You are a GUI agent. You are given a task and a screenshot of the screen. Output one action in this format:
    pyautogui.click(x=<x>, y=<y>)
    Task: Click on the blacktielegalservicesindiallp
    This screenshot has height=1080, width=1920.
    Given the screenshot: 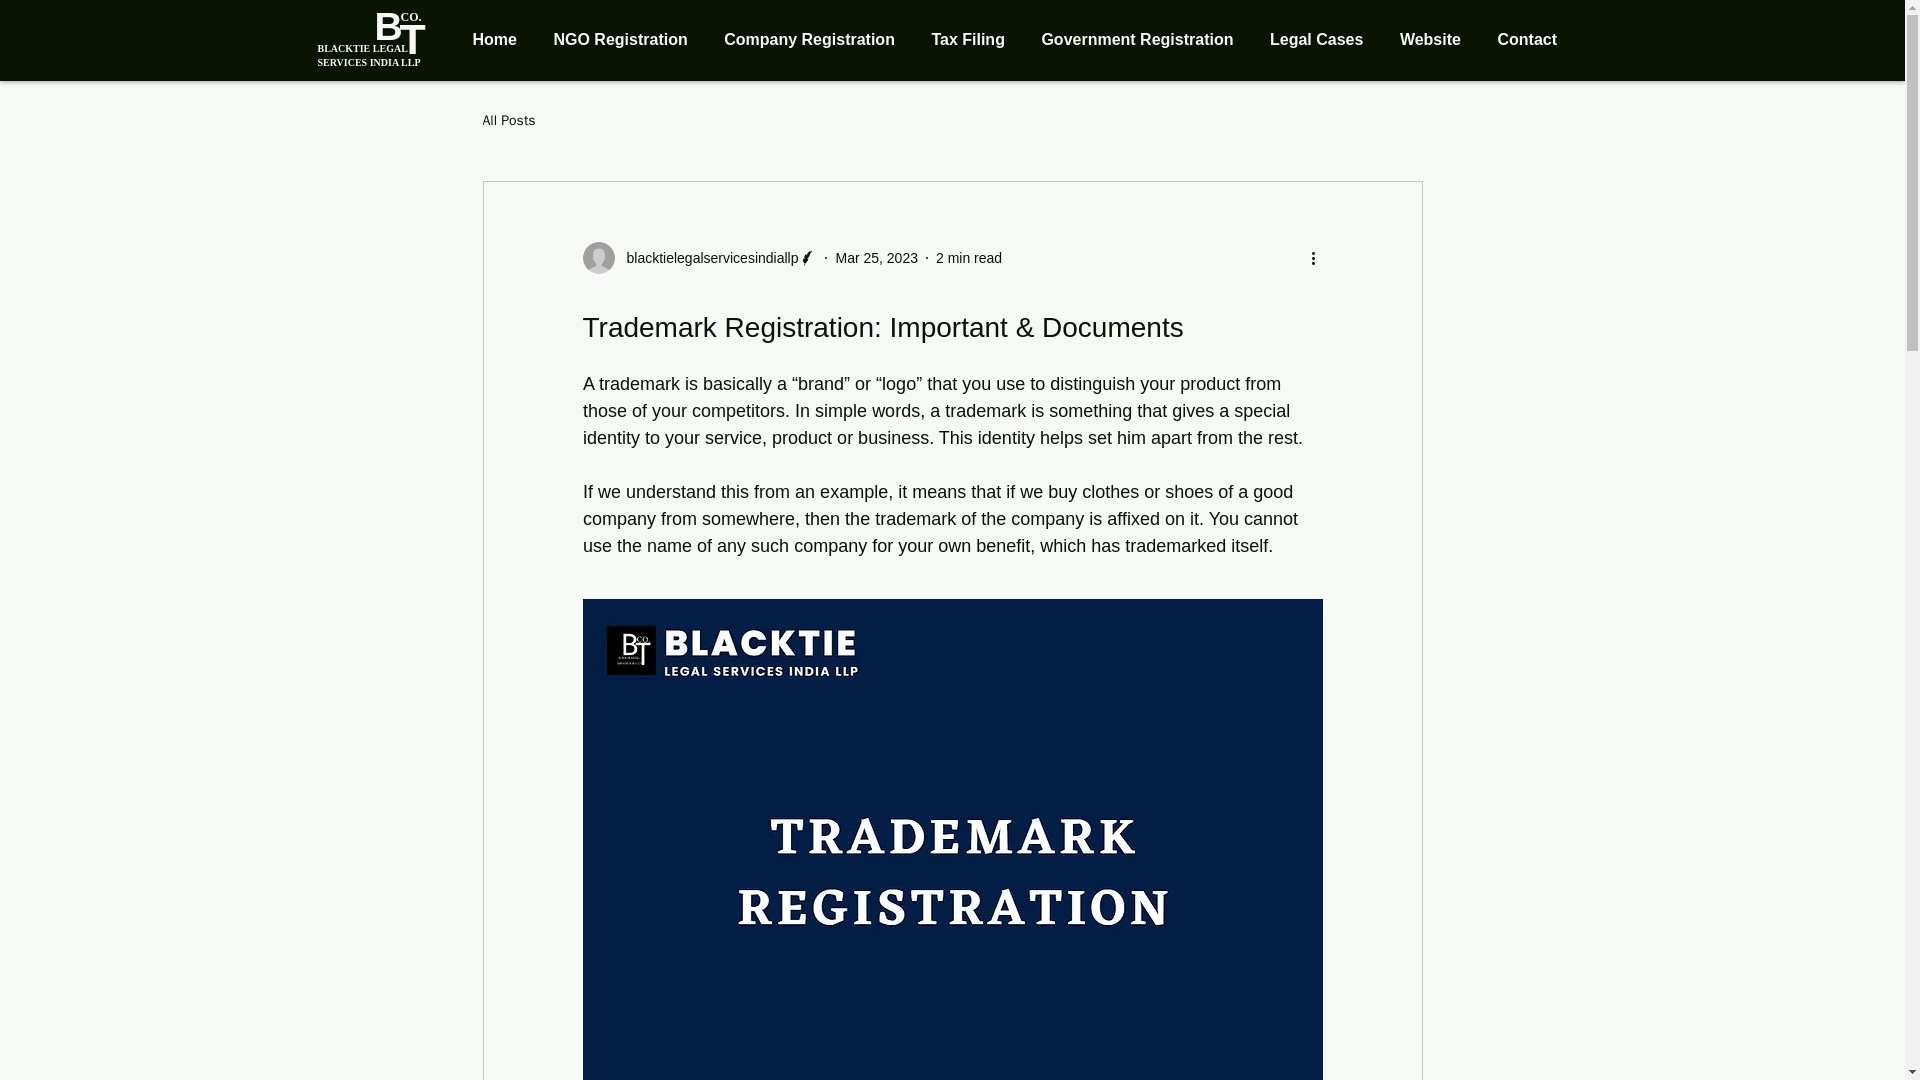 What is the action you would take?
    pyautogui.click(x=706, y=258)
    